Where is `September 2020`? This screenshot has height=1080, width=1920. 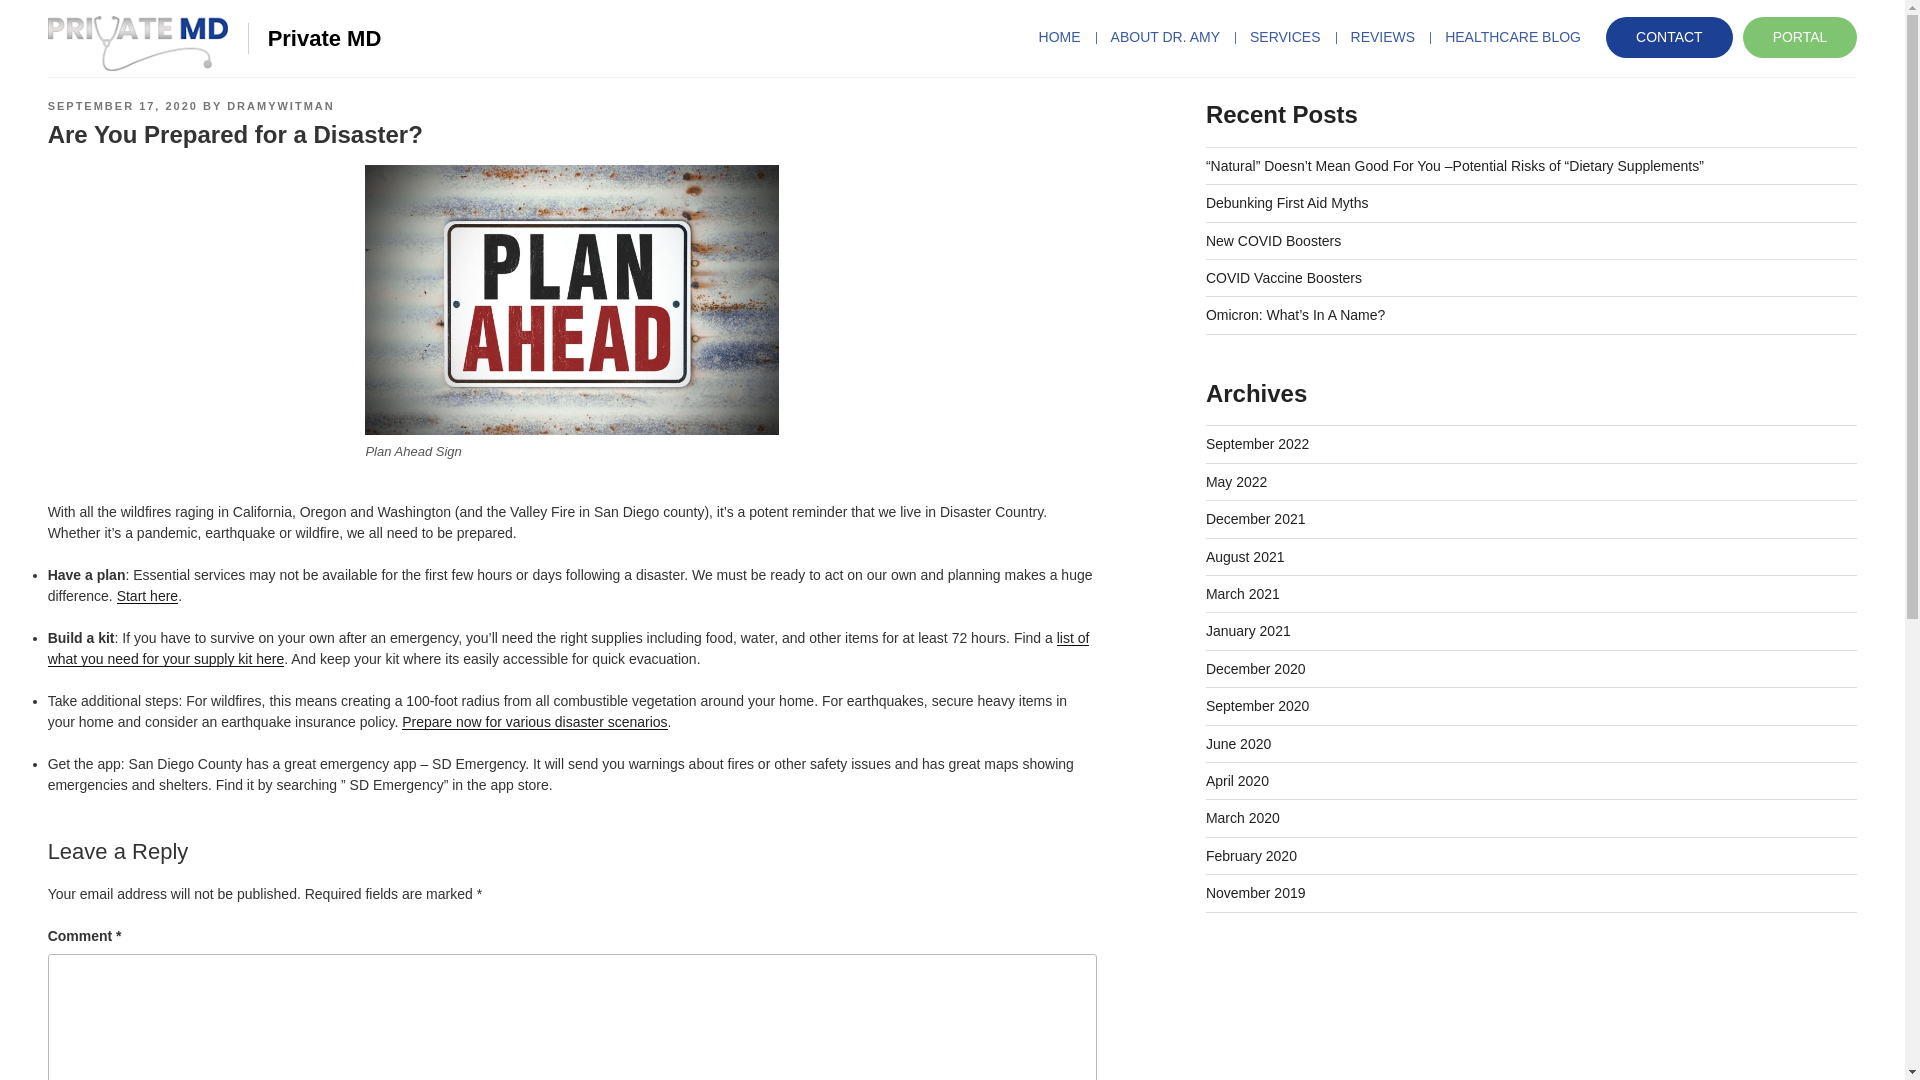 September 2020 is located at coordinates (1257, 705).